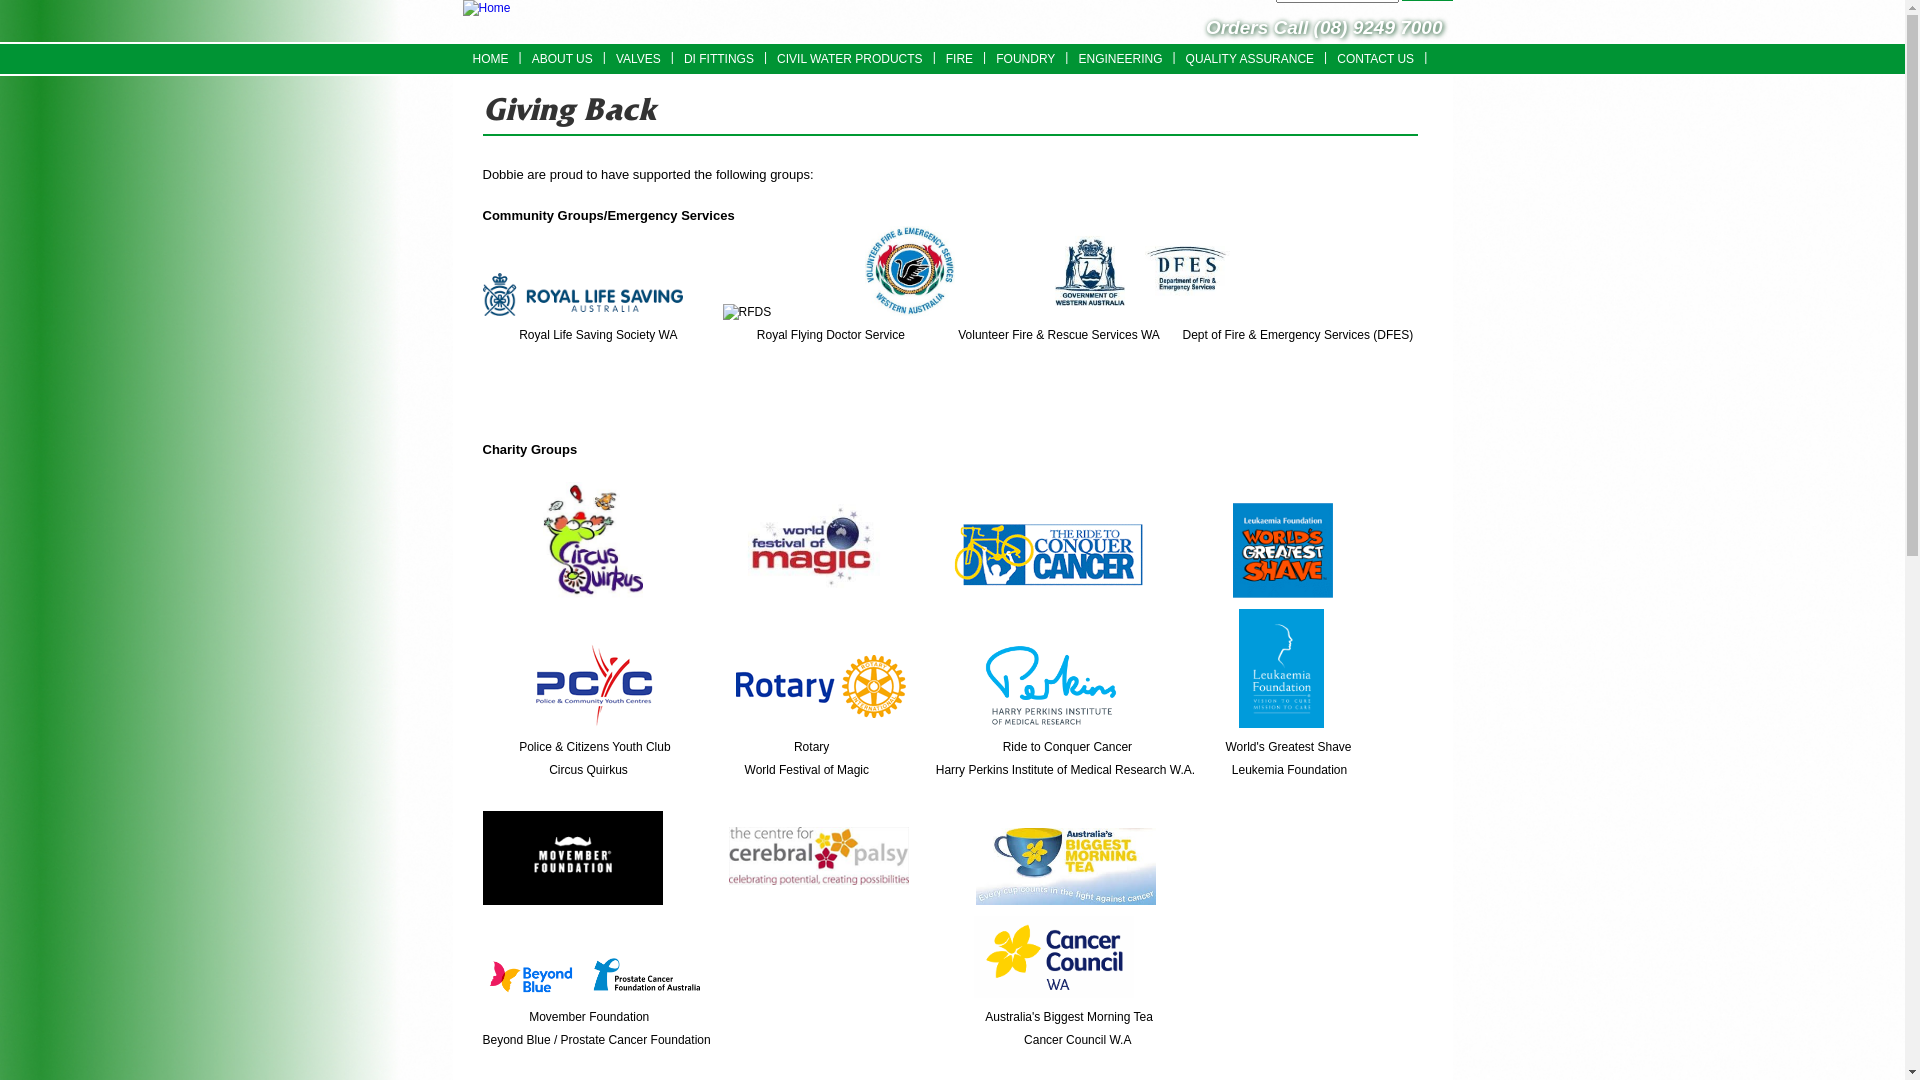 Image resolution: width=1920 pixels, height=1080 pixels. What do you see at coordinates (1043, 554) in the screenshot?
I see `Conquer Cancer` at bounding box center [1043, 554].